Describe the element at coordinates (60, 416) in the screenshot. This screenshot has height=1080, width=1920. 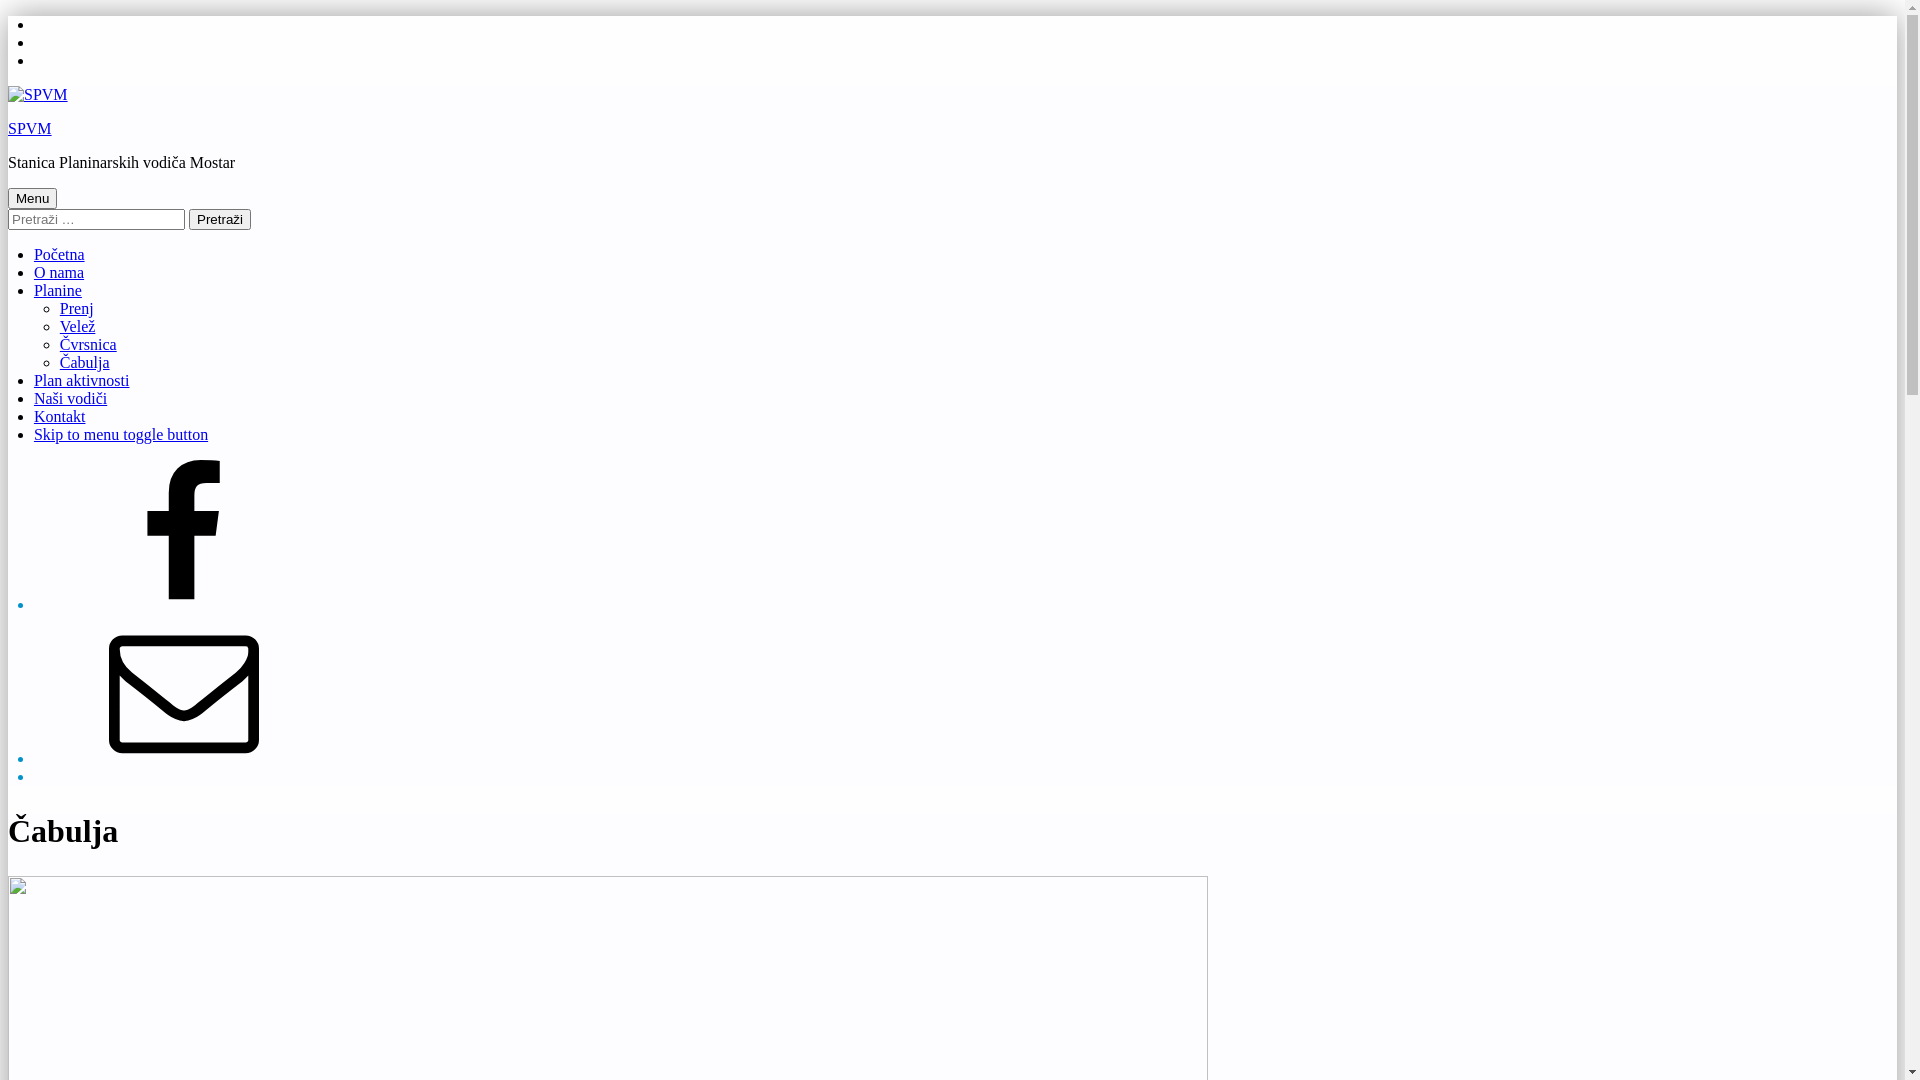
I see `Kontakt` at that location.